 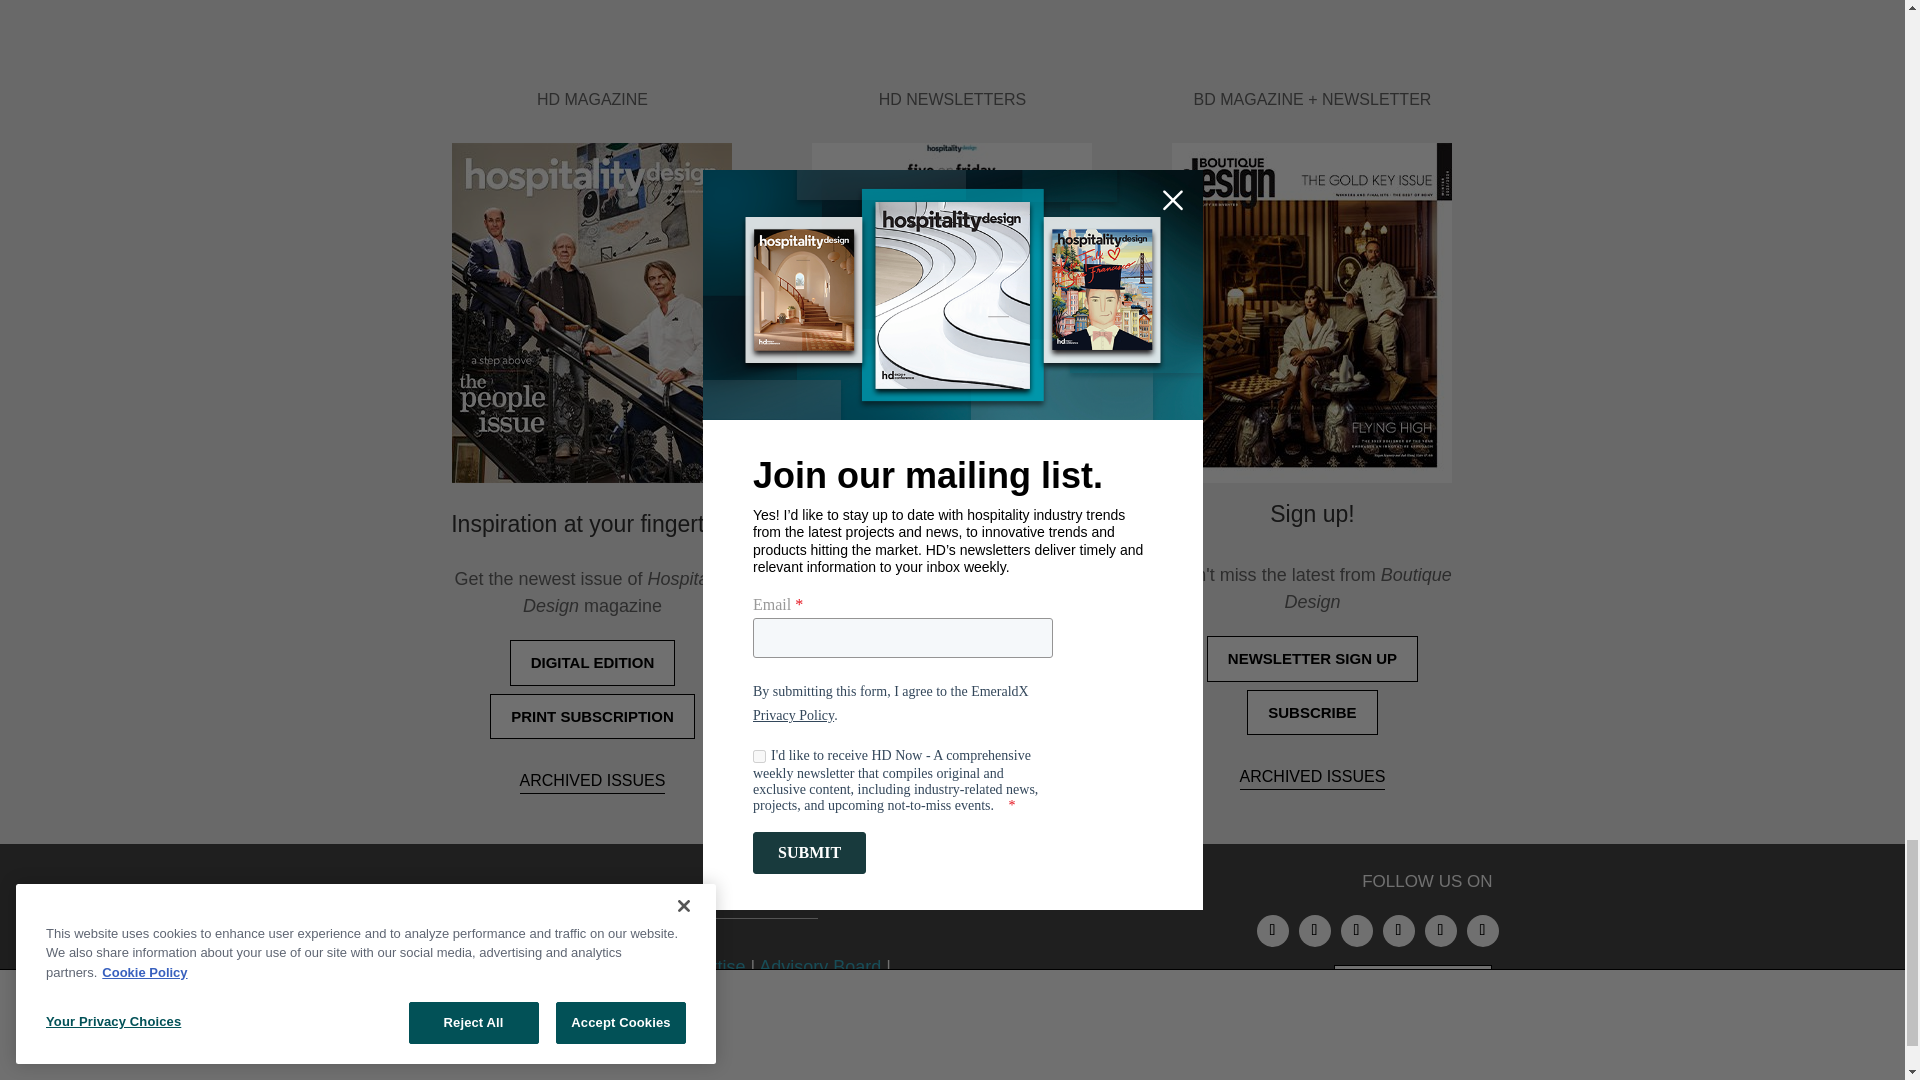 I want to click on Follow on Facebook, so click(x=1356, y=930).